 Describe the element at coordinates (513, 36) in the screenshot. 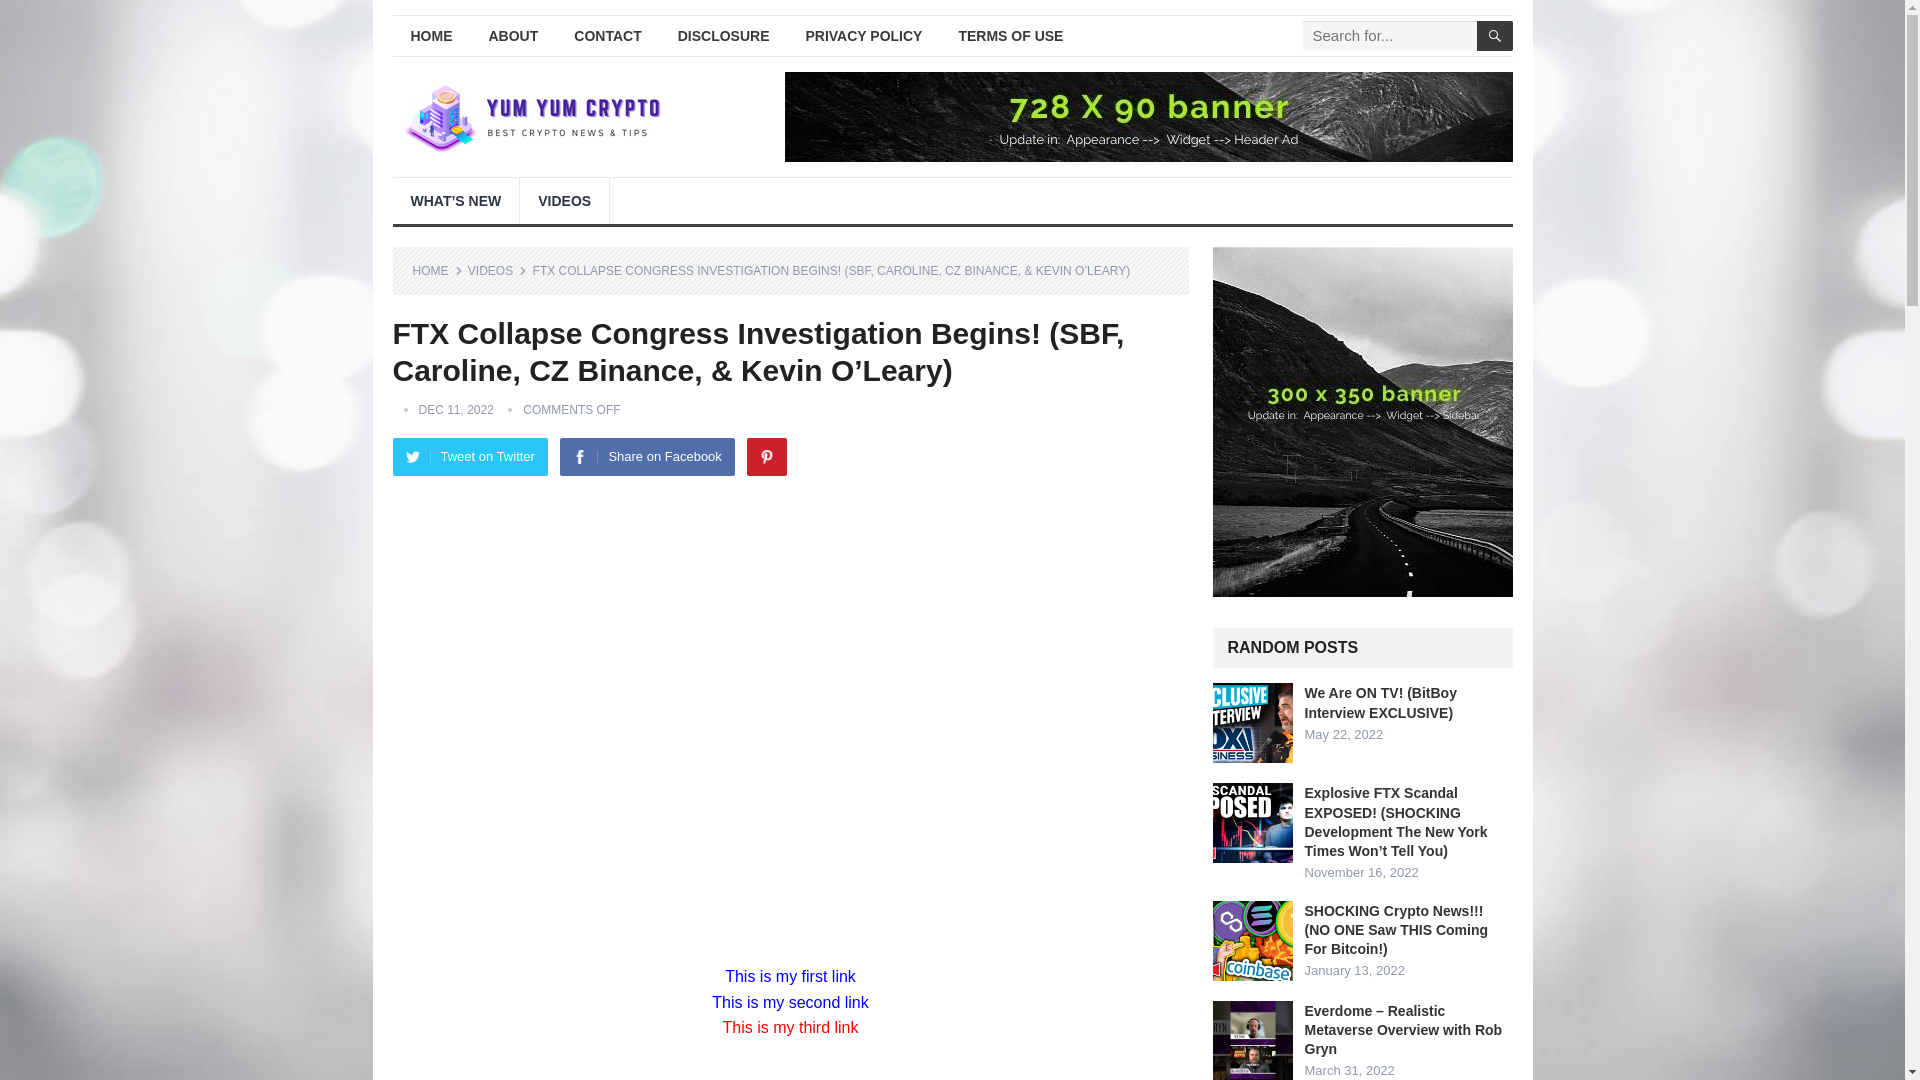

I see `ABOUT` at that location.